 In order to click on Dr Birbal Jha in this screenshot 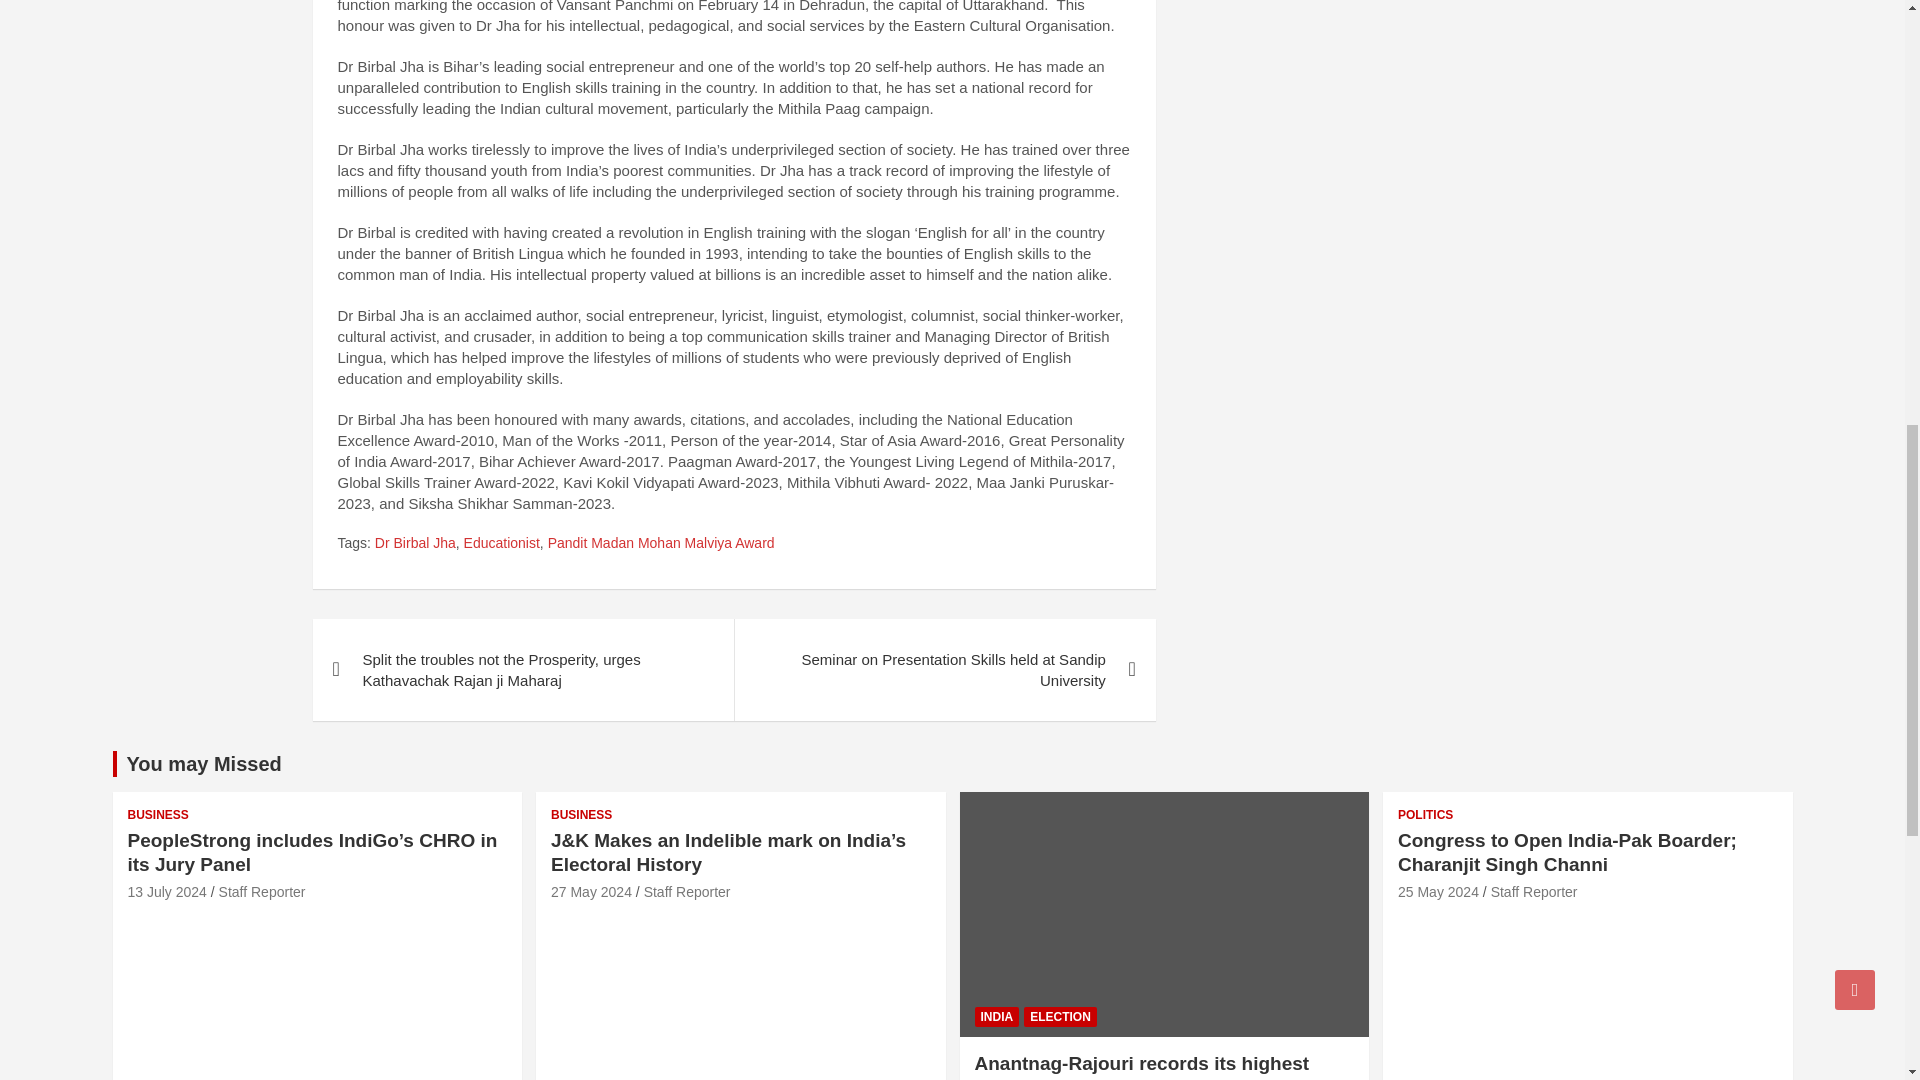, I will do `click(415, 544)`.